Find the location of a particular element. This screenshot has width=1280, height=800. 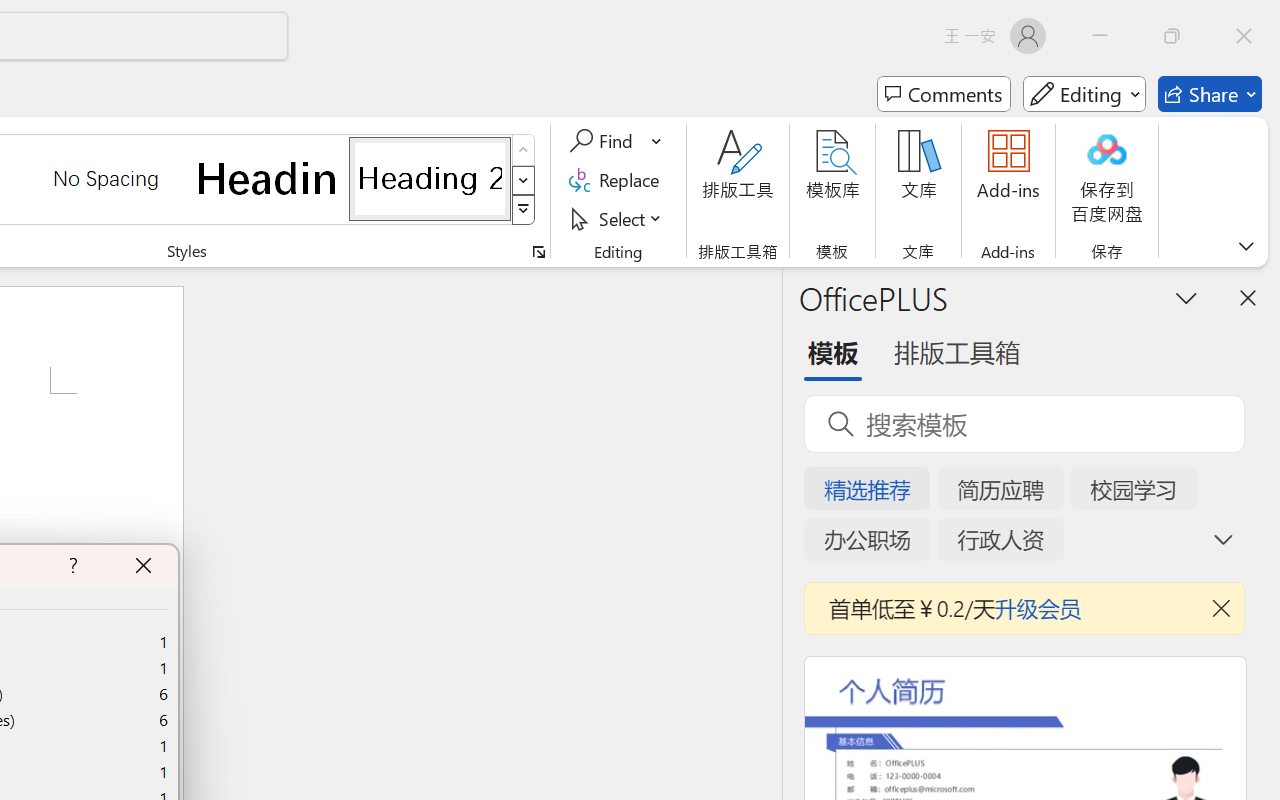

Task Pane Options is located at coordinates (1186, 297).